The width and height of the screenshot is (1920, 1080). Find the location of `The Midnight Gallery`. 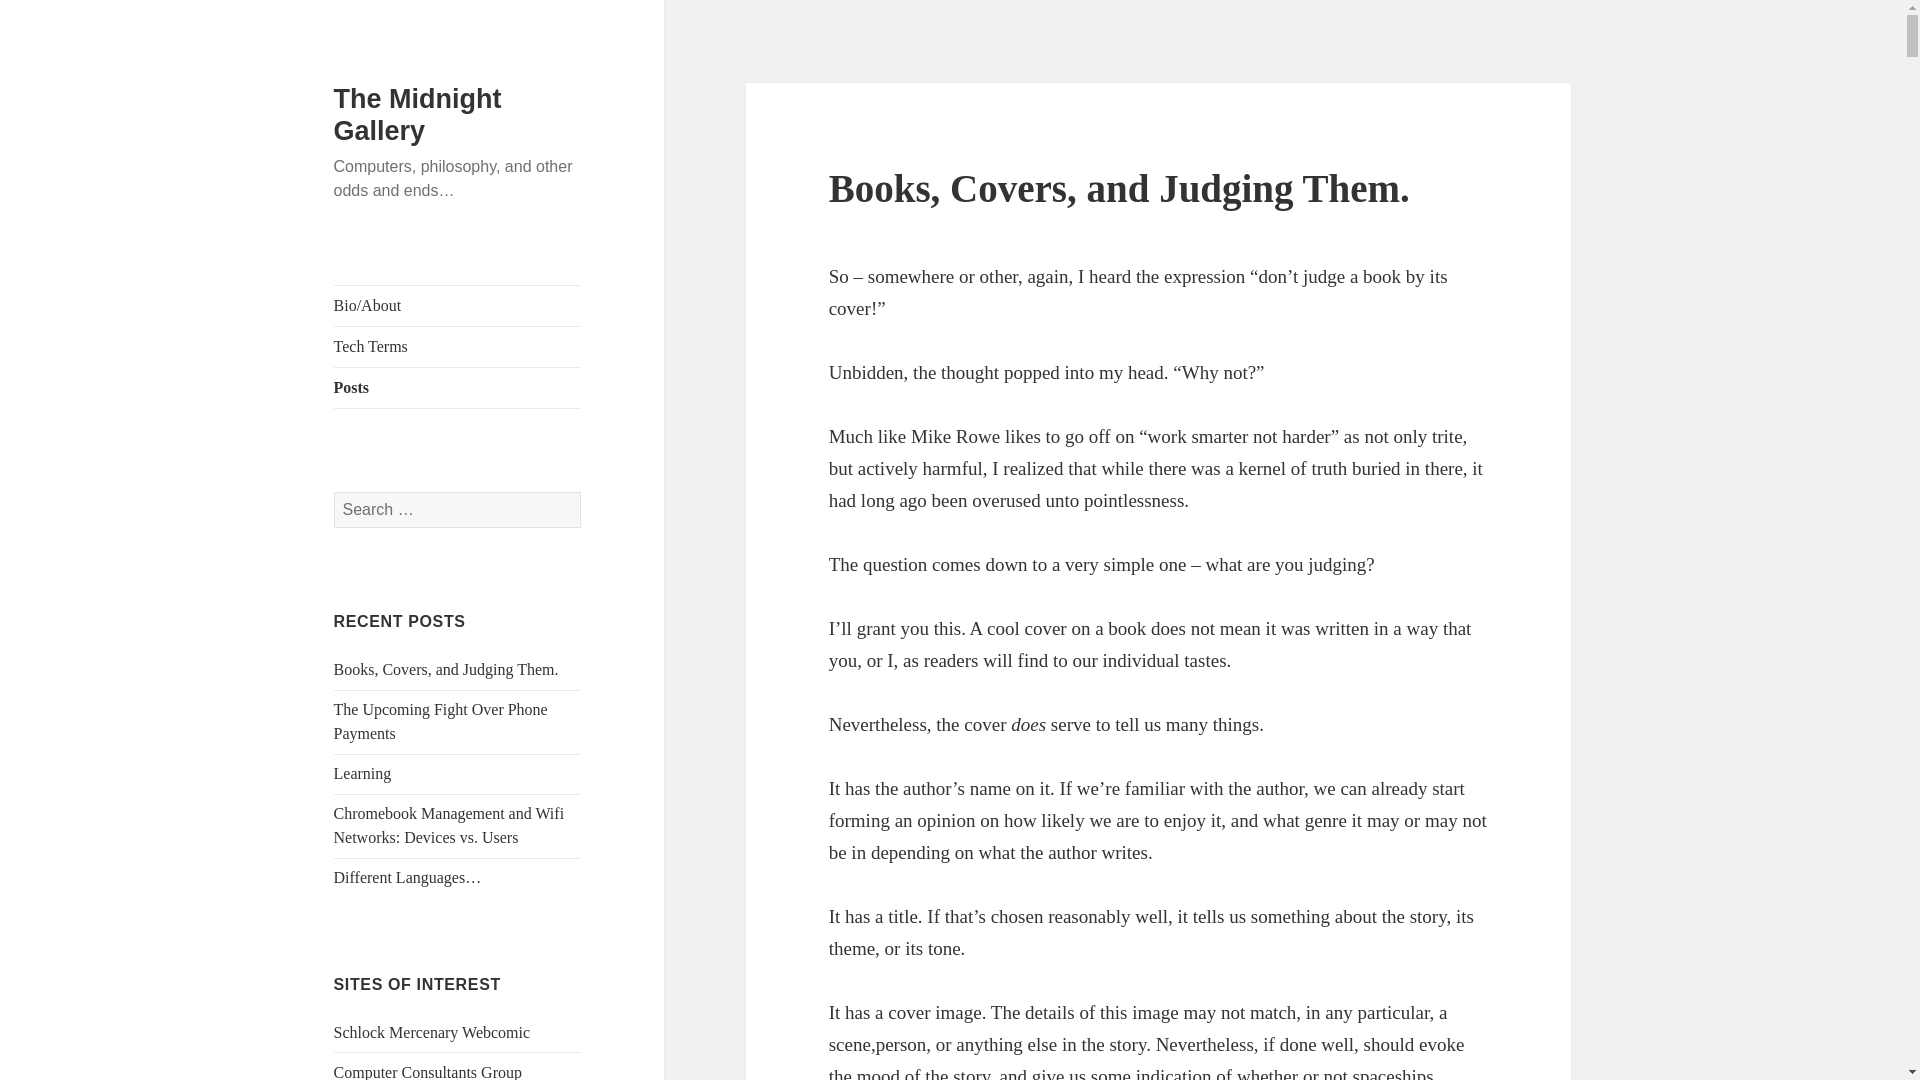

The Midnight Gallery is located at coordinates (418, 114).